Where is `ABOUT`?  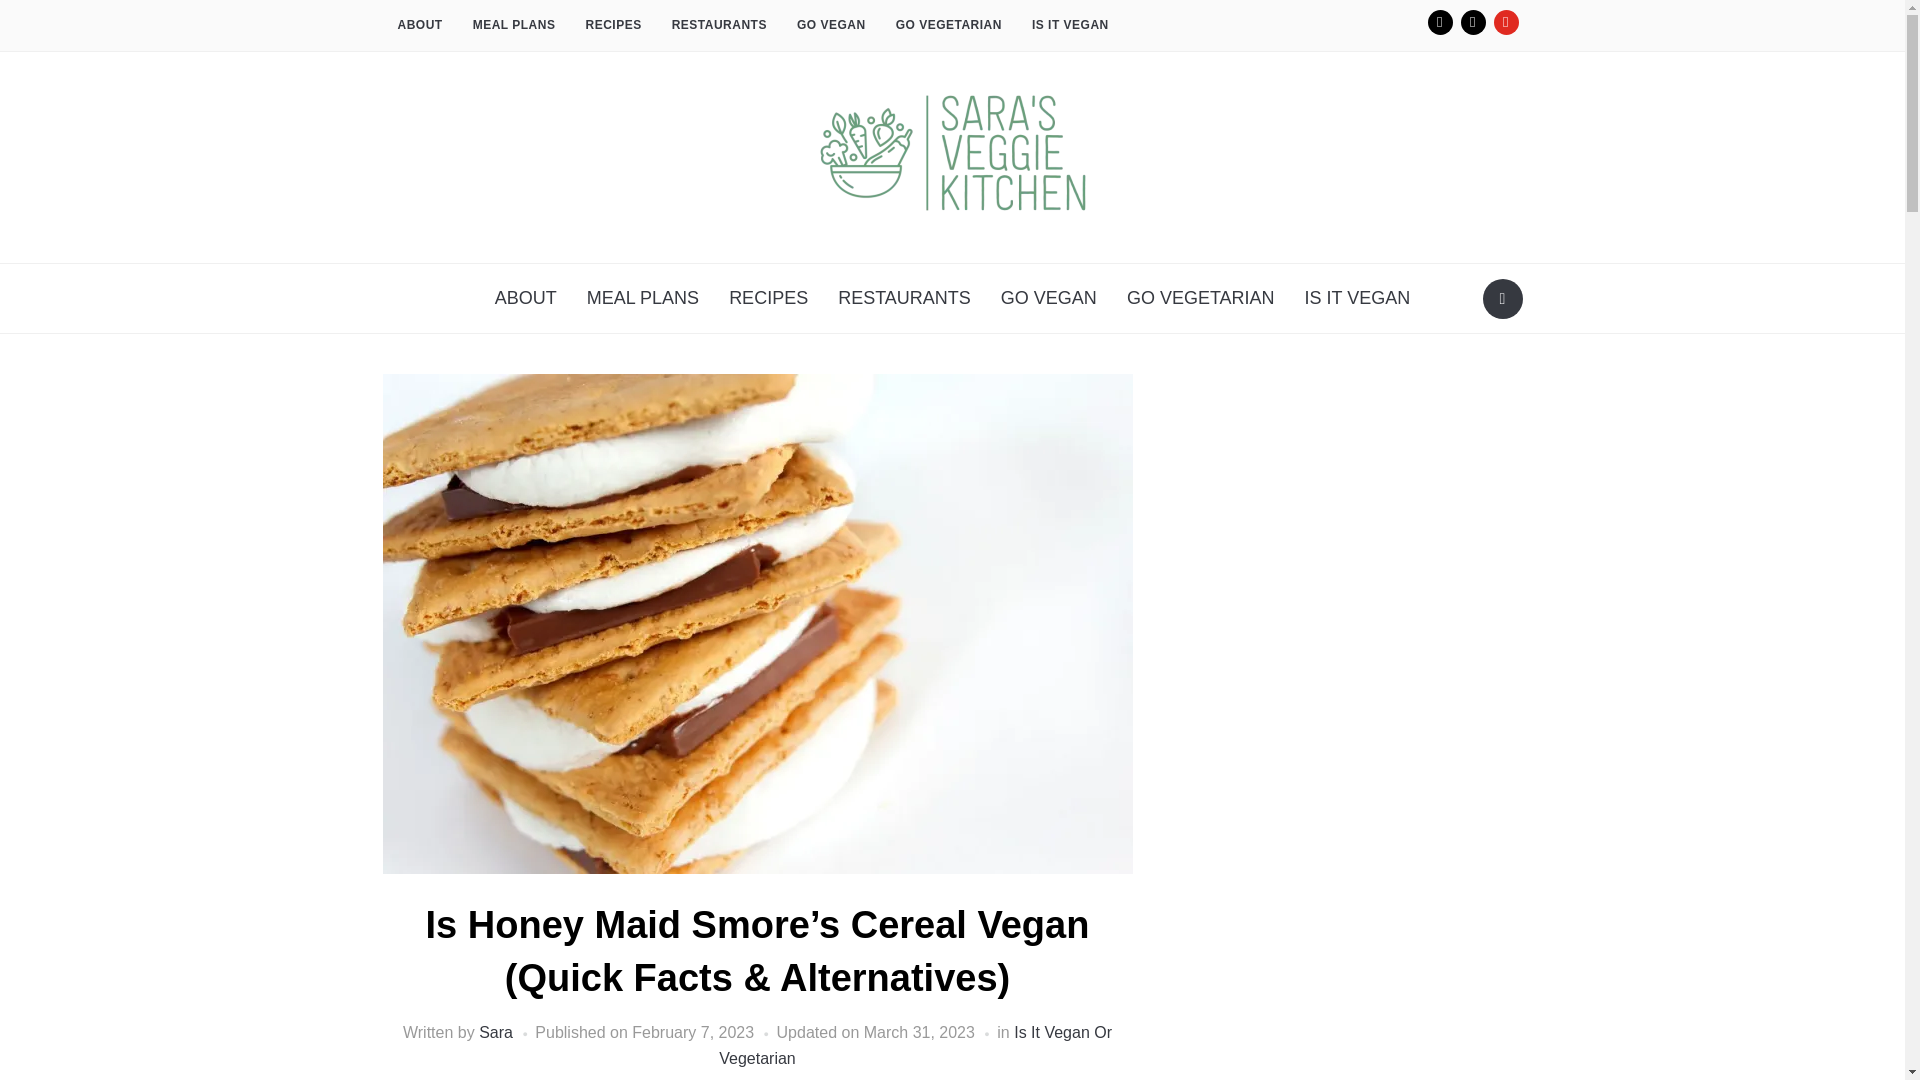 ABOUT is located at coordinates (419, 26).